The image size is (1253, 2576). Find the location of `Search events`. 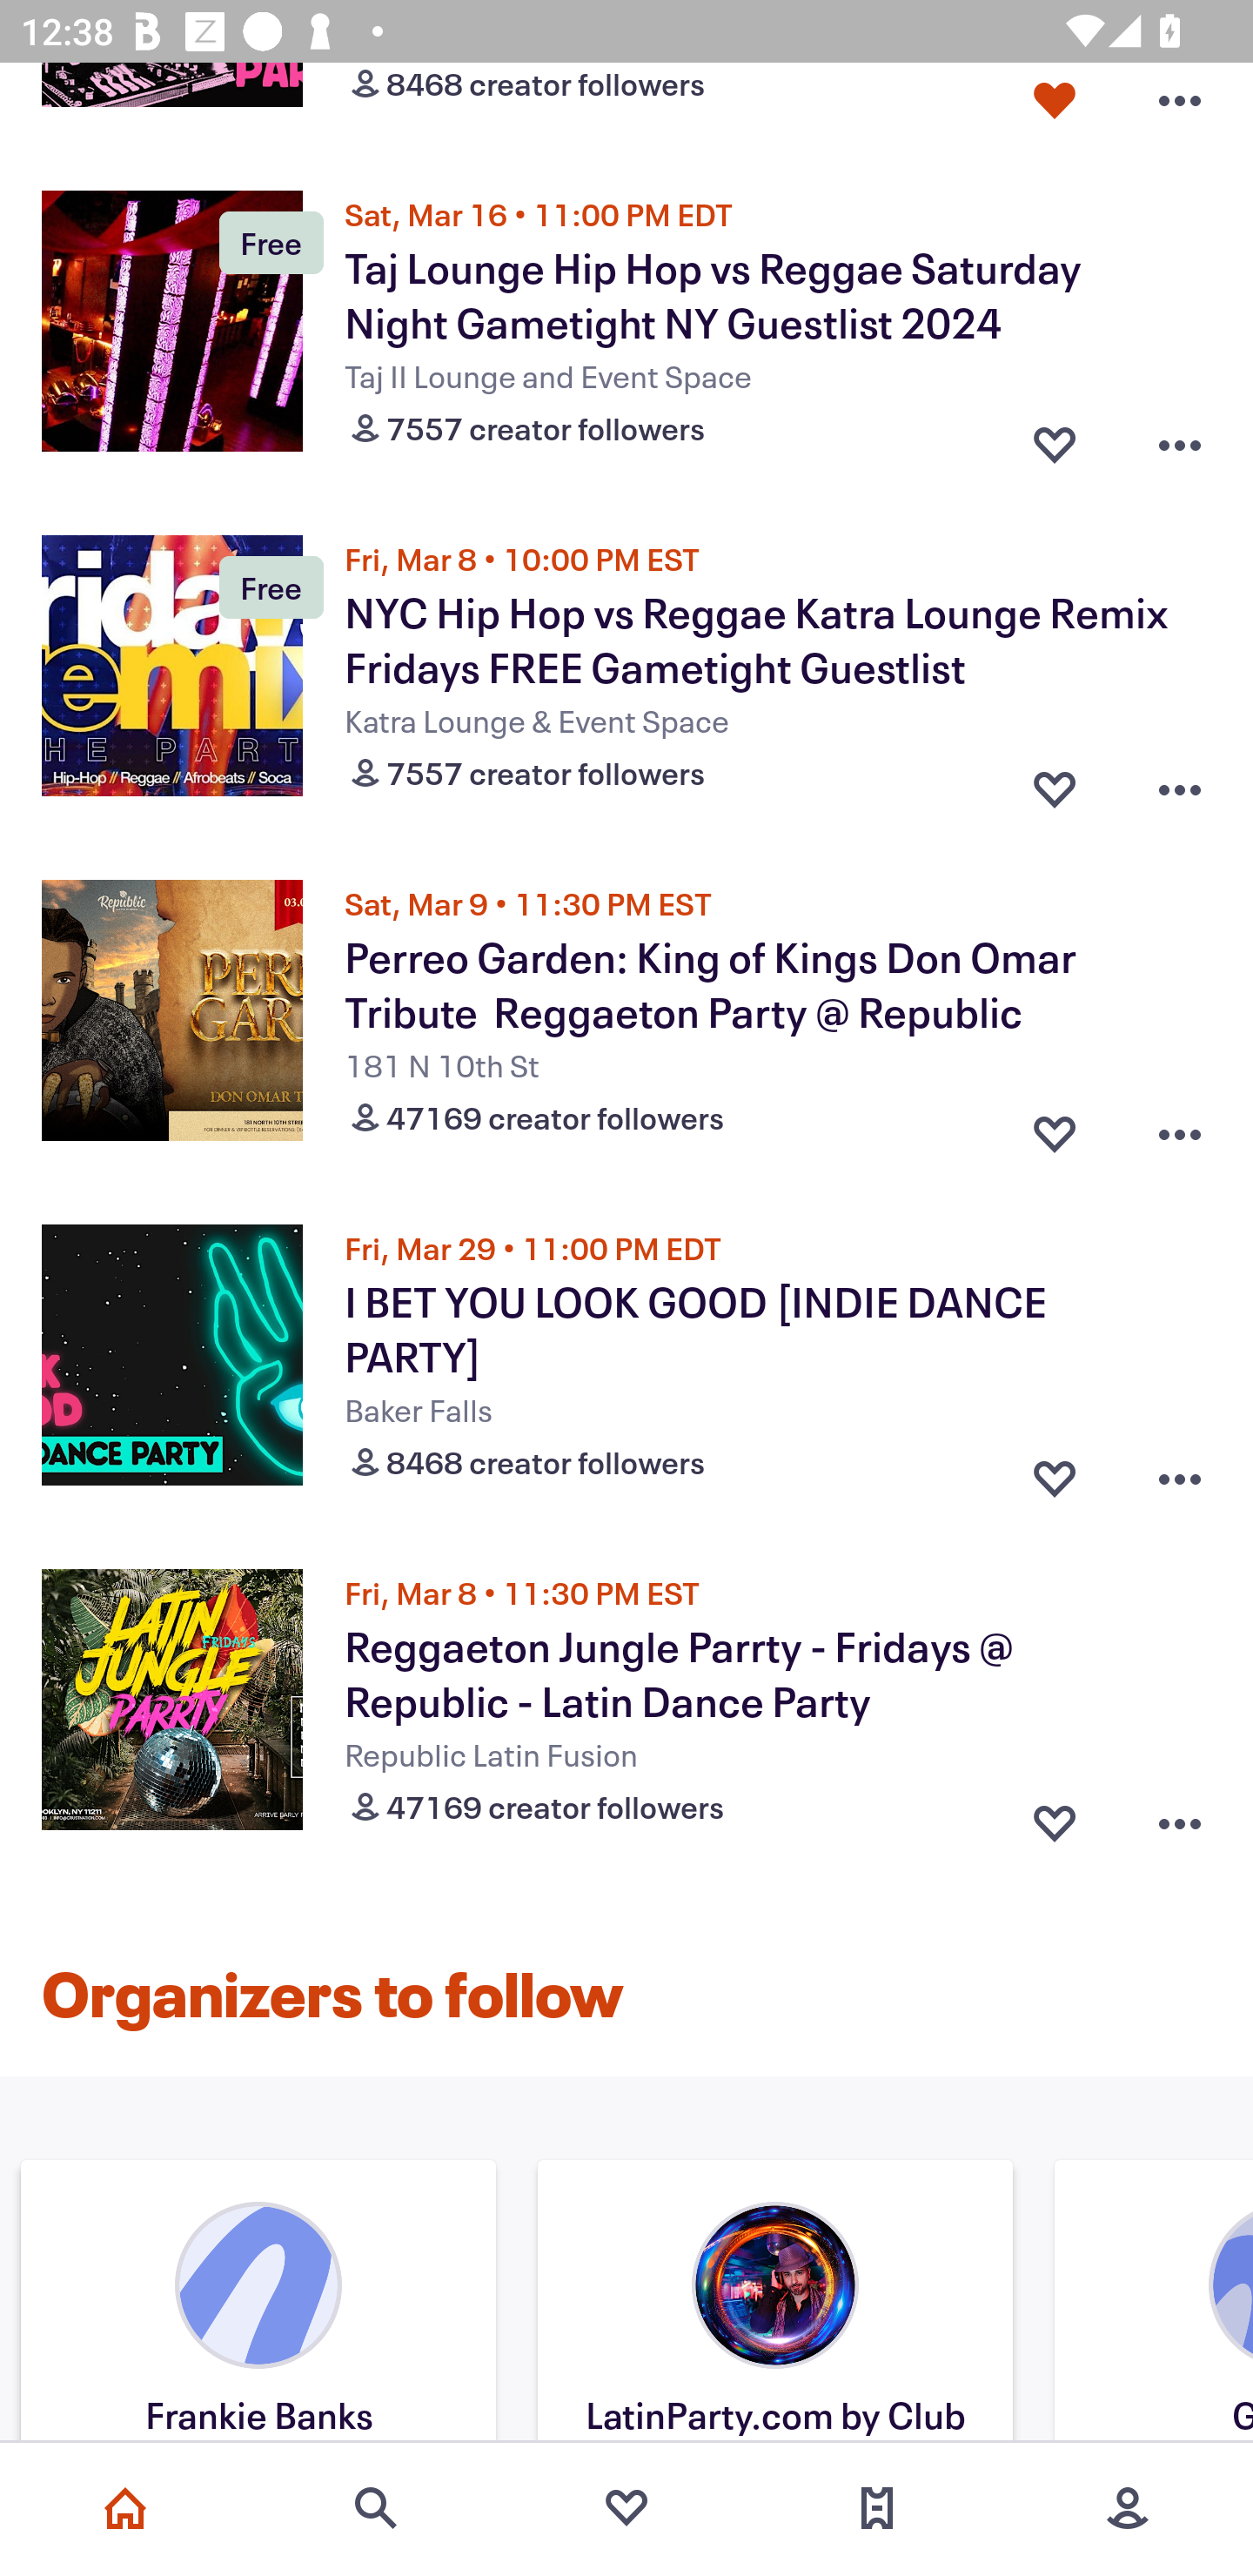

Search events is located at coordinates (376, 2508).